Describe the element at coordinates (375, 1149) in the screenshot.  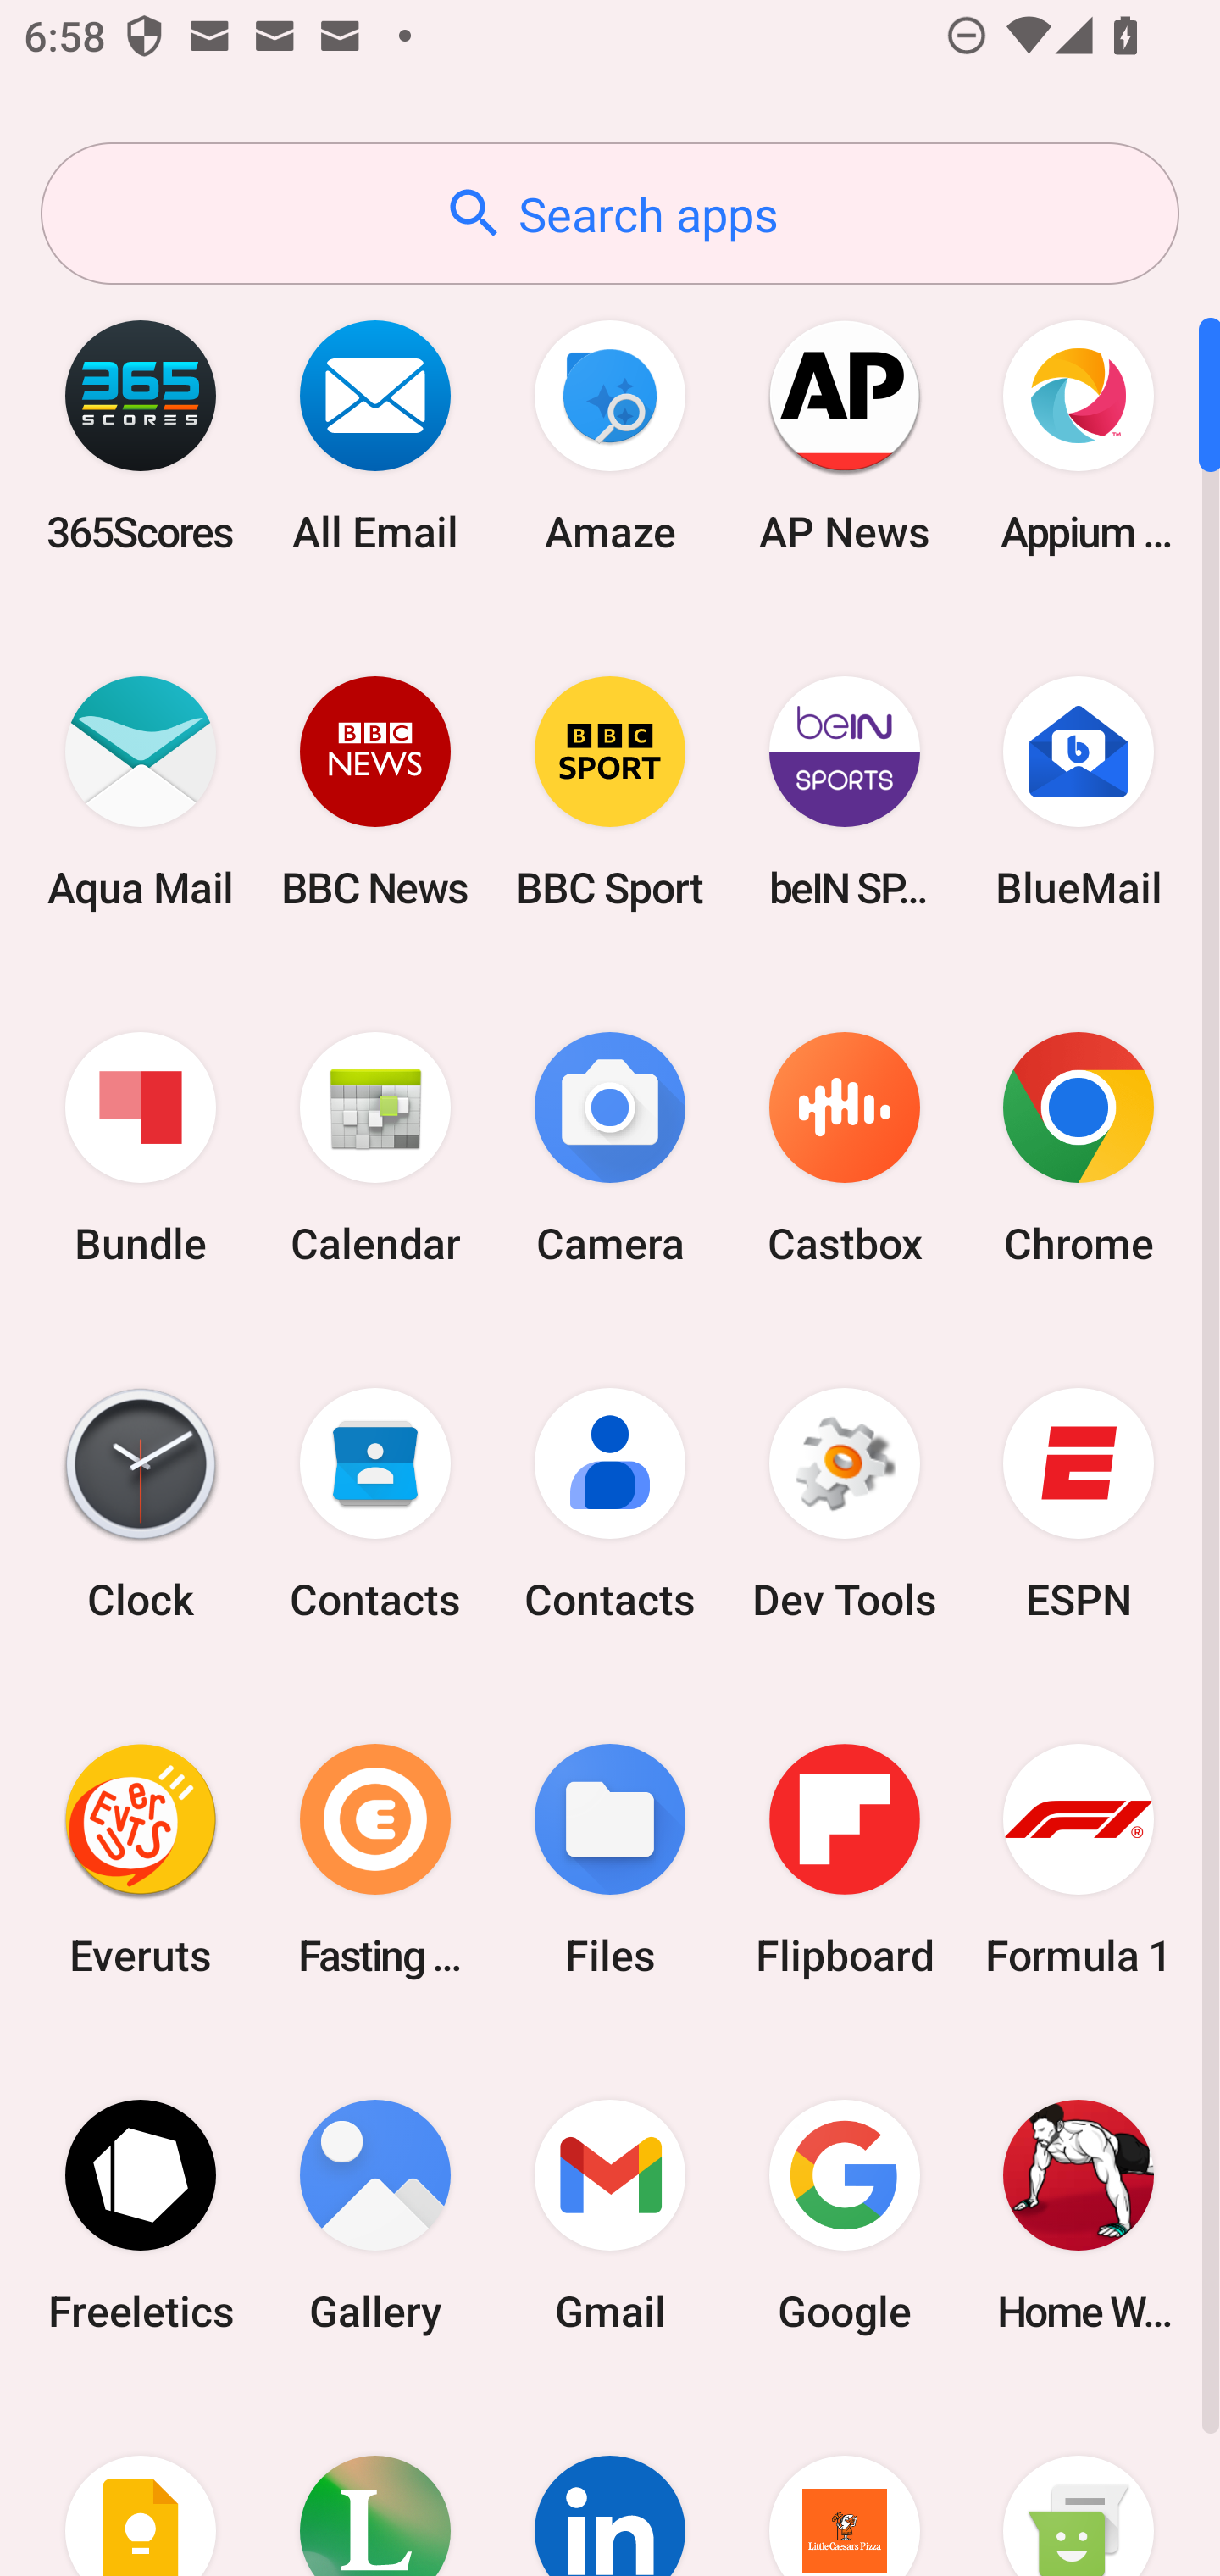
I see `Calendar` at that location.